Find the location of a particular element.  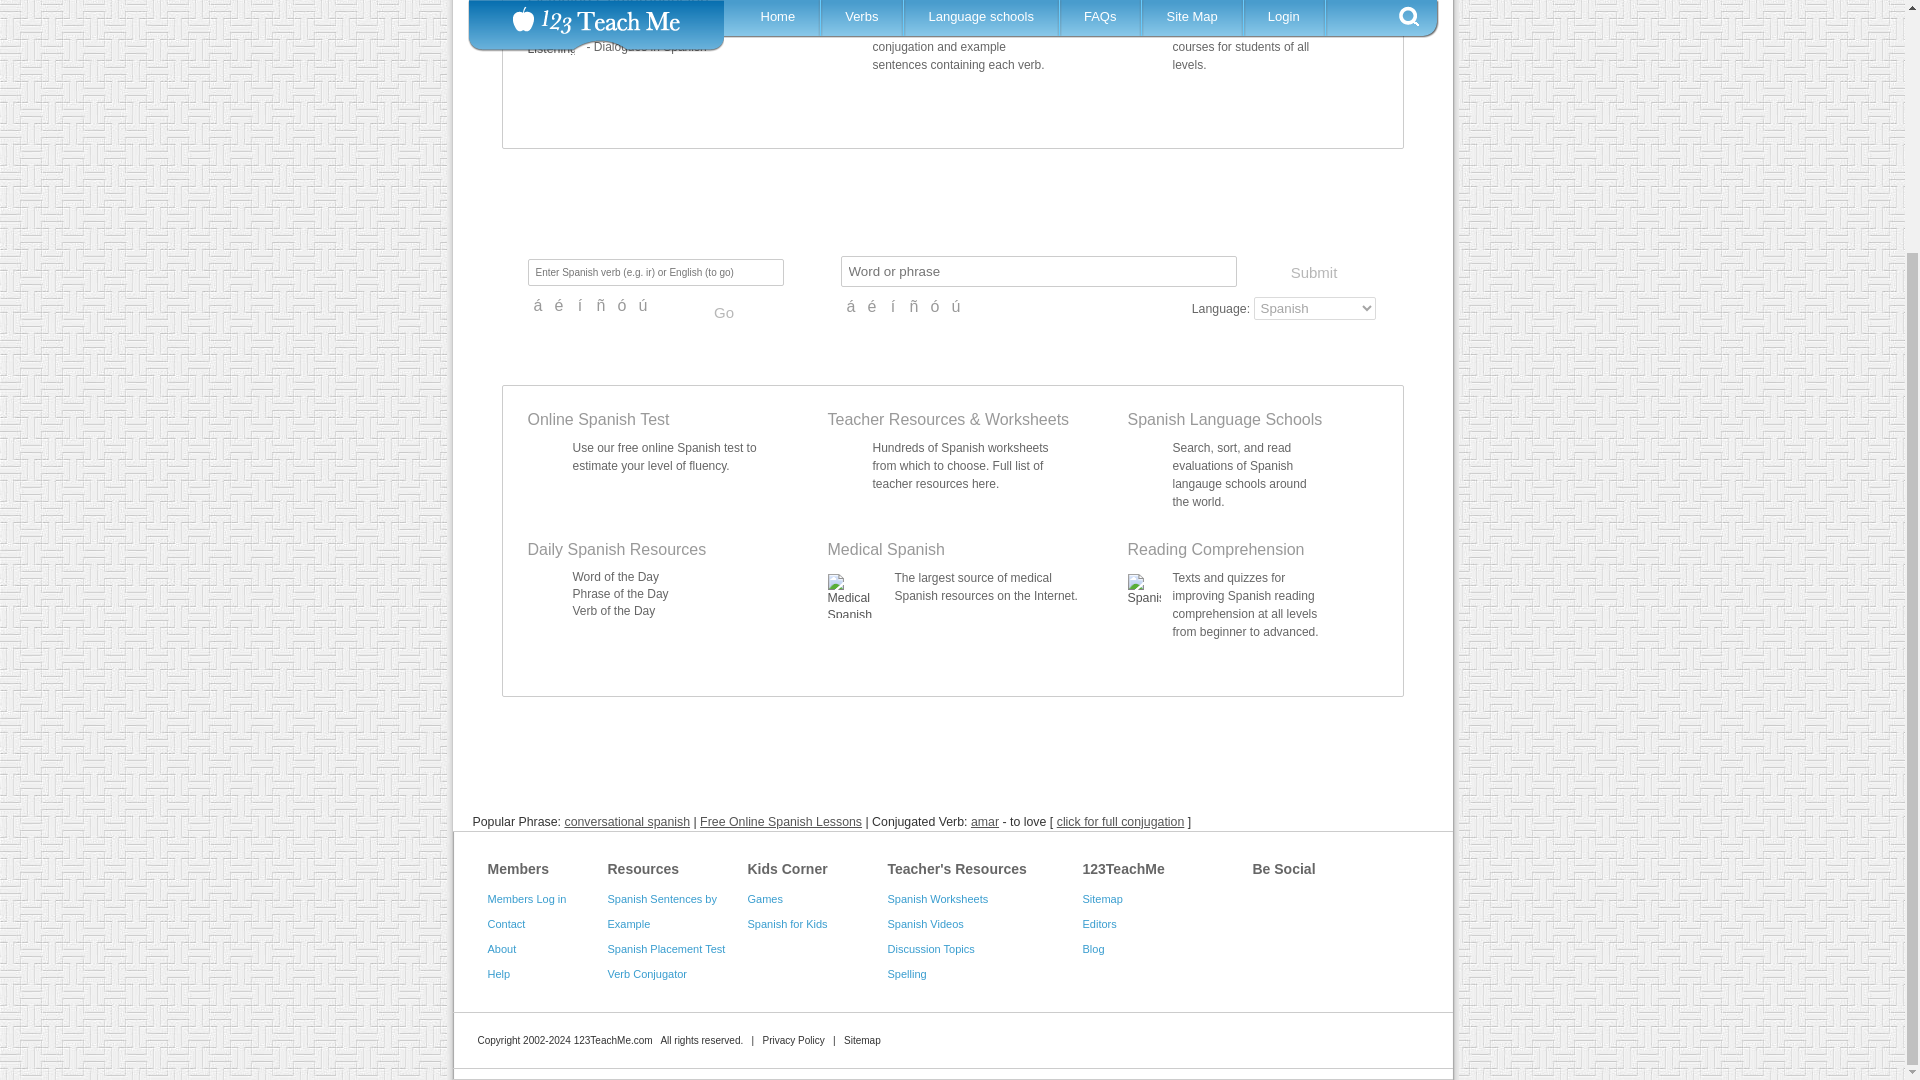

Free Spanish Courses is located at coordinates (1188, 4).